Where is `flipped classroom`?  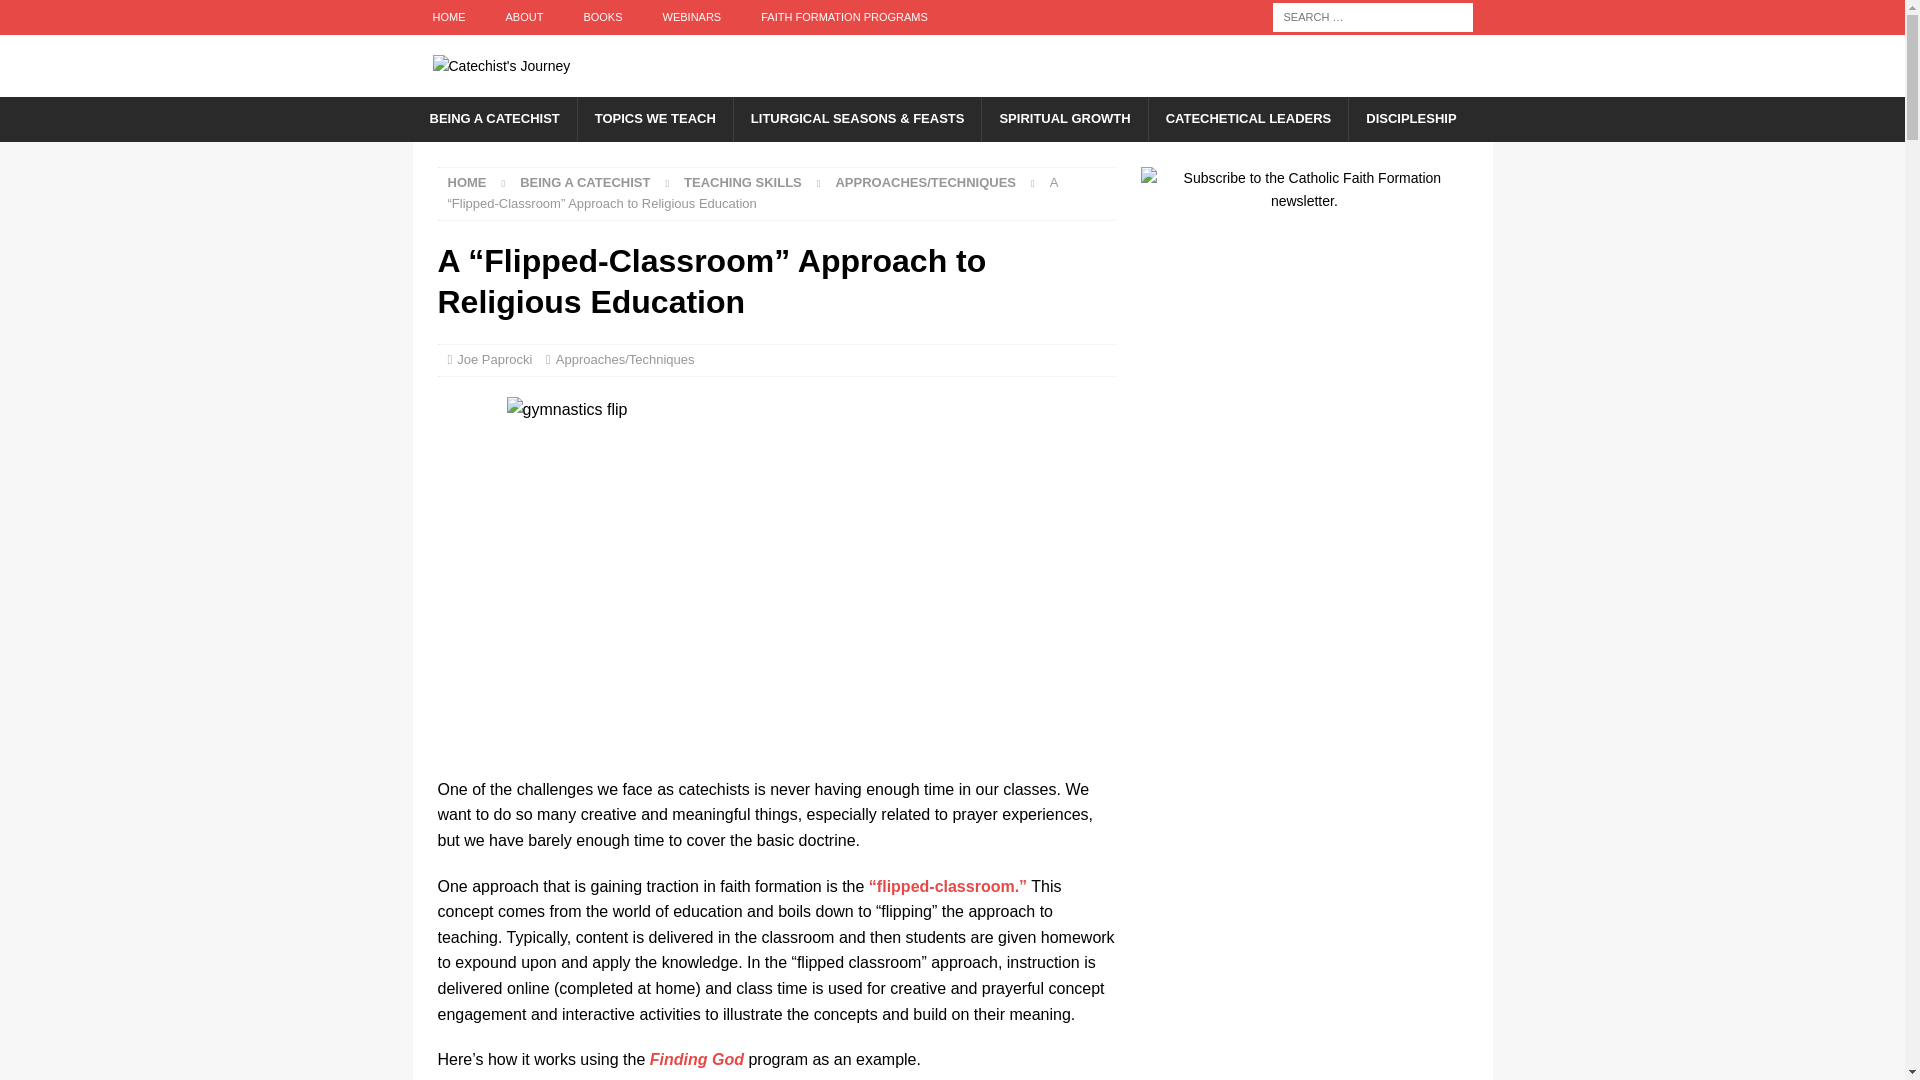
flipped classroom is located at coordinates (948, 886).